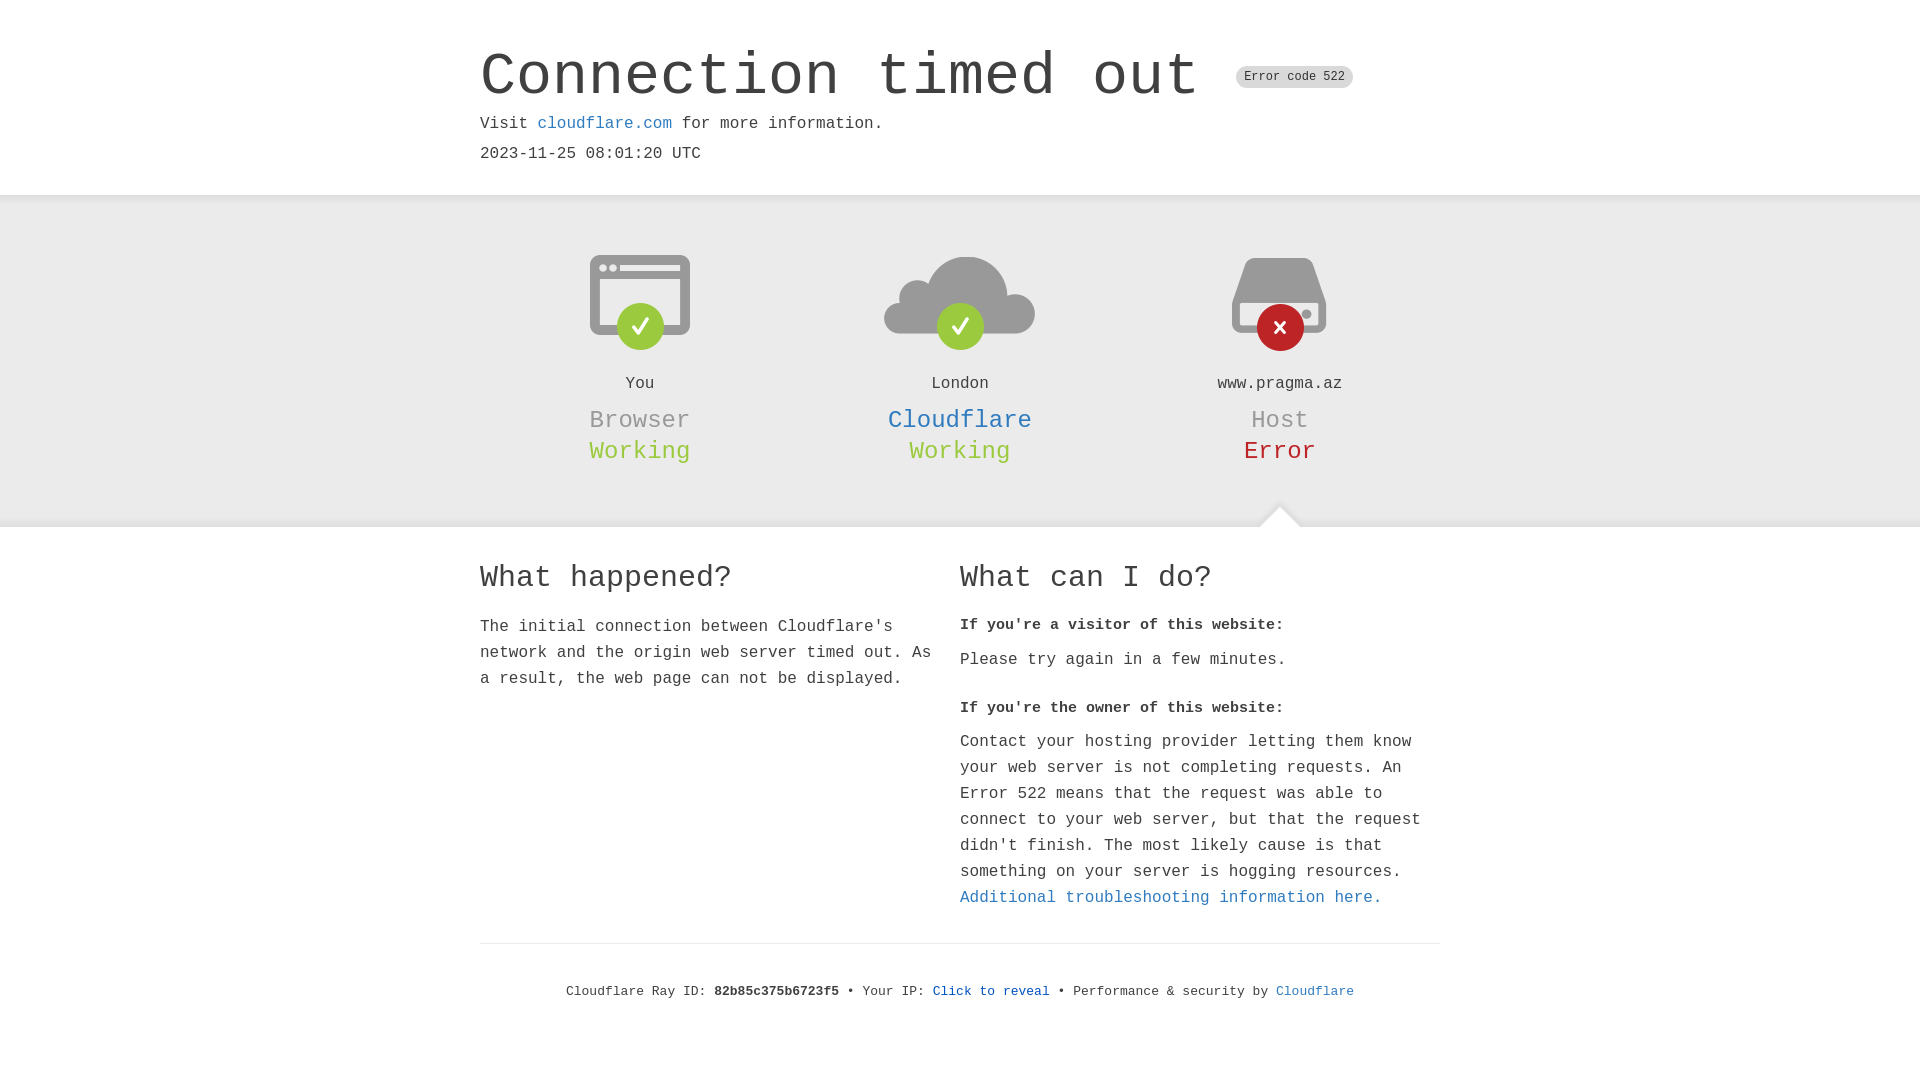 The width and height of the screenshot is (1920, 1080). Describe the element at coordinates (960, 420) in the screenshot. I see `Cloudflare` at that location.